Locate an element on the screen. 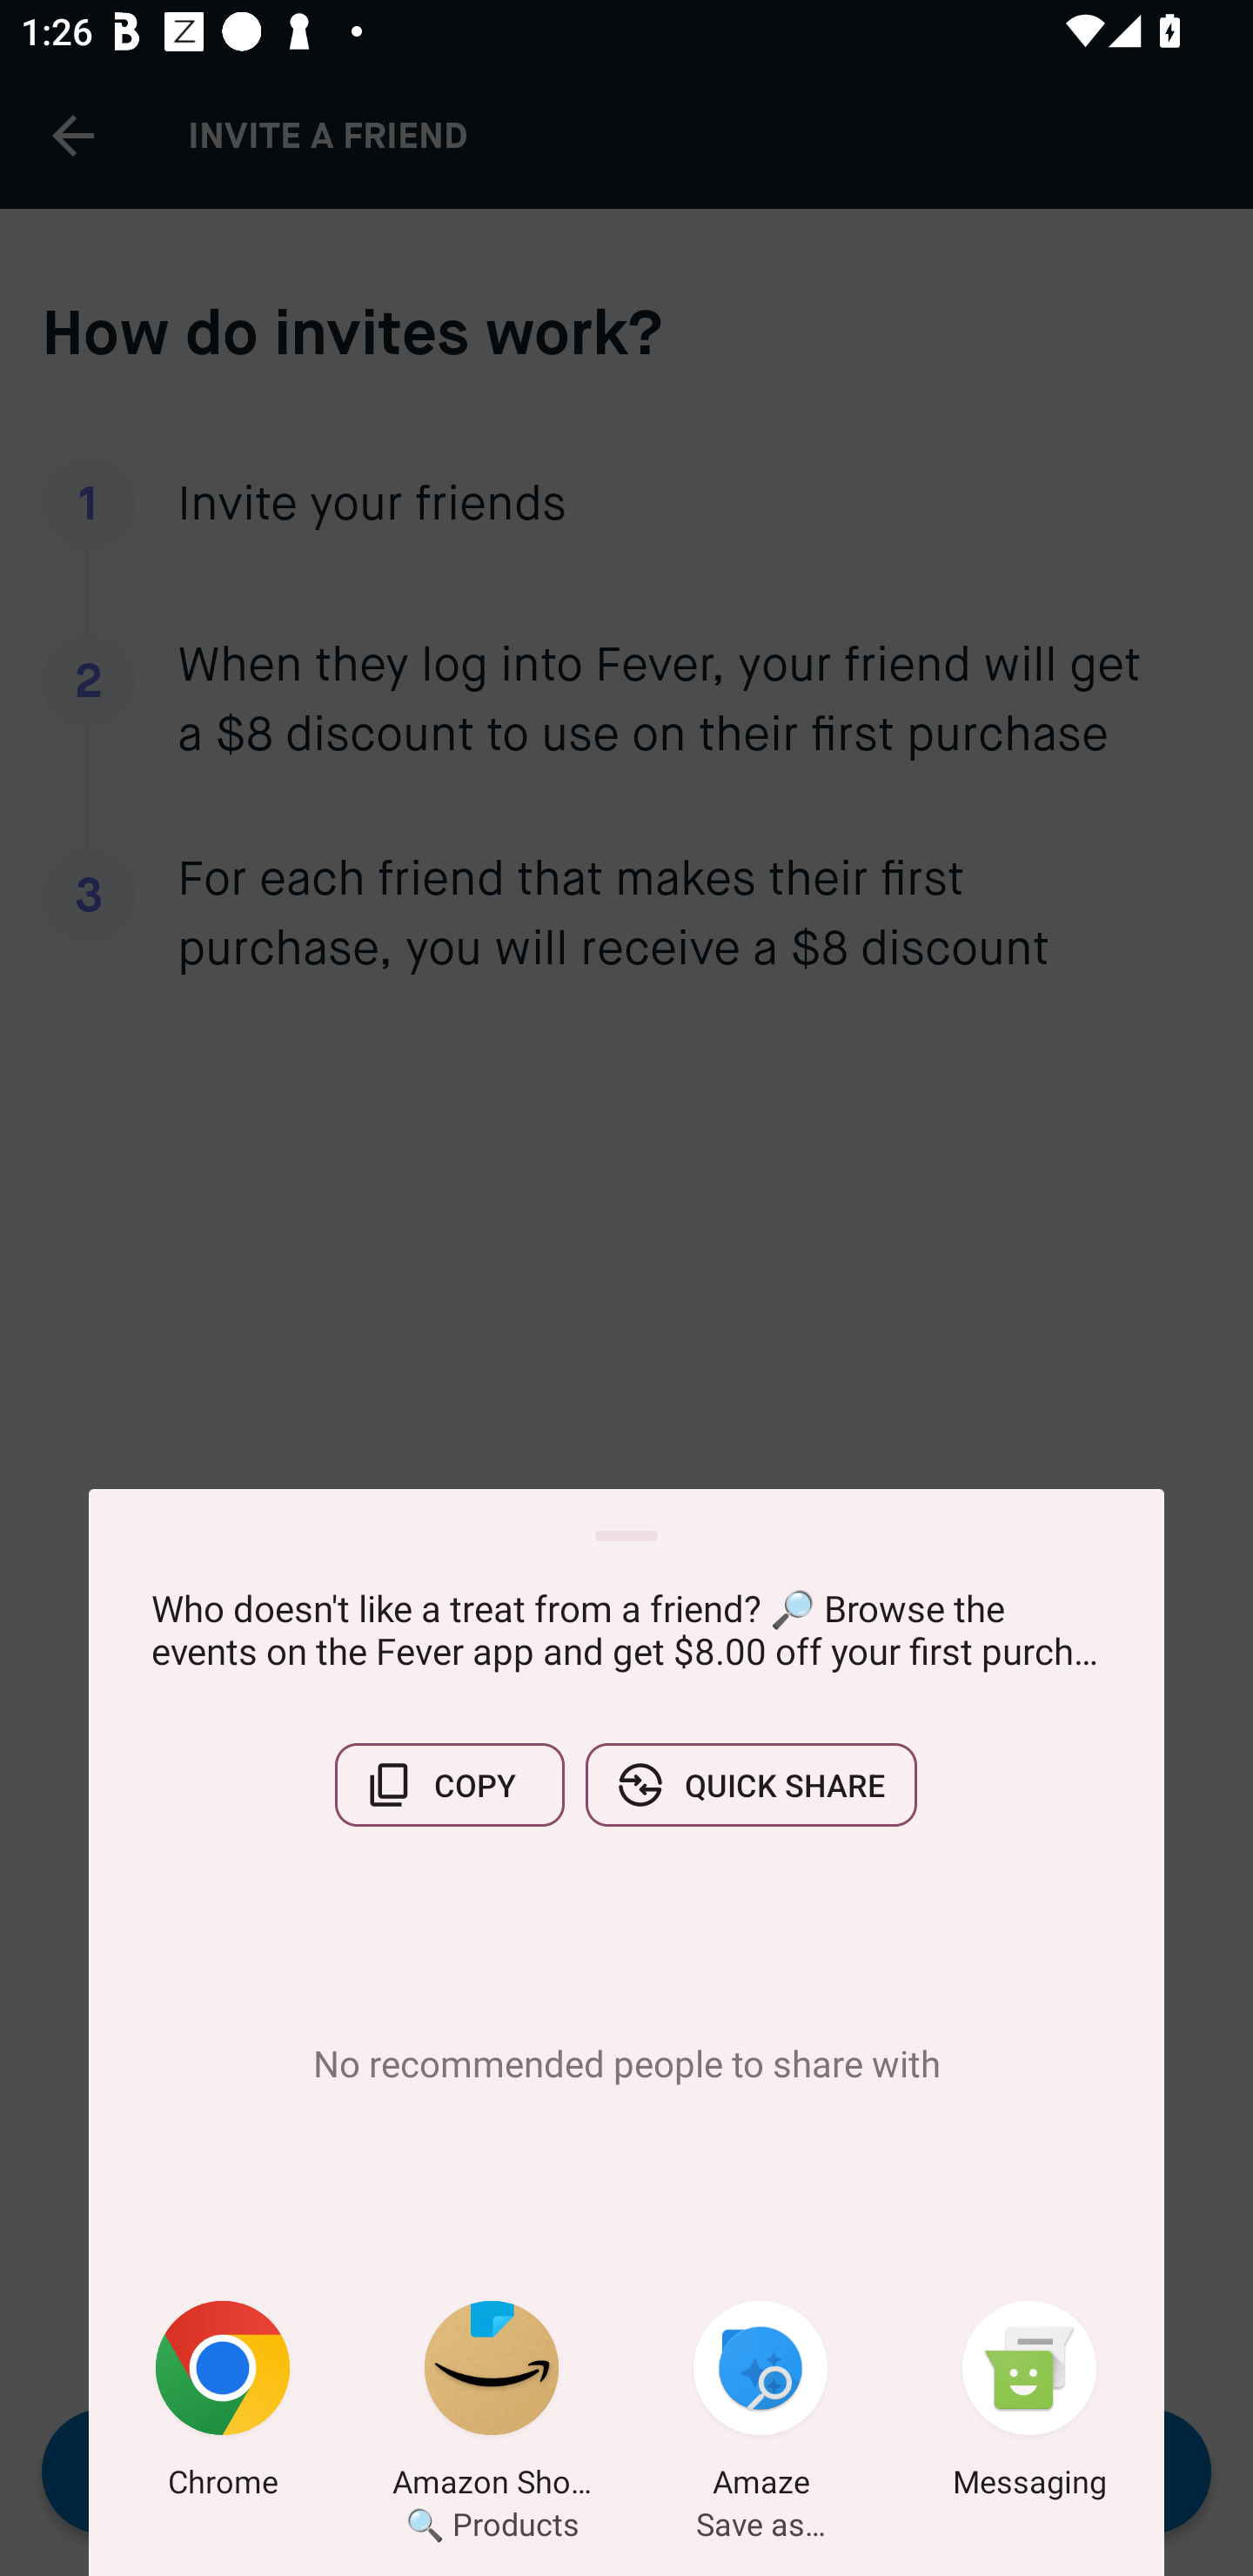 The width and height of the screenshot is (1253, 2576). Messaging is located at coordinates (1029, 2405).